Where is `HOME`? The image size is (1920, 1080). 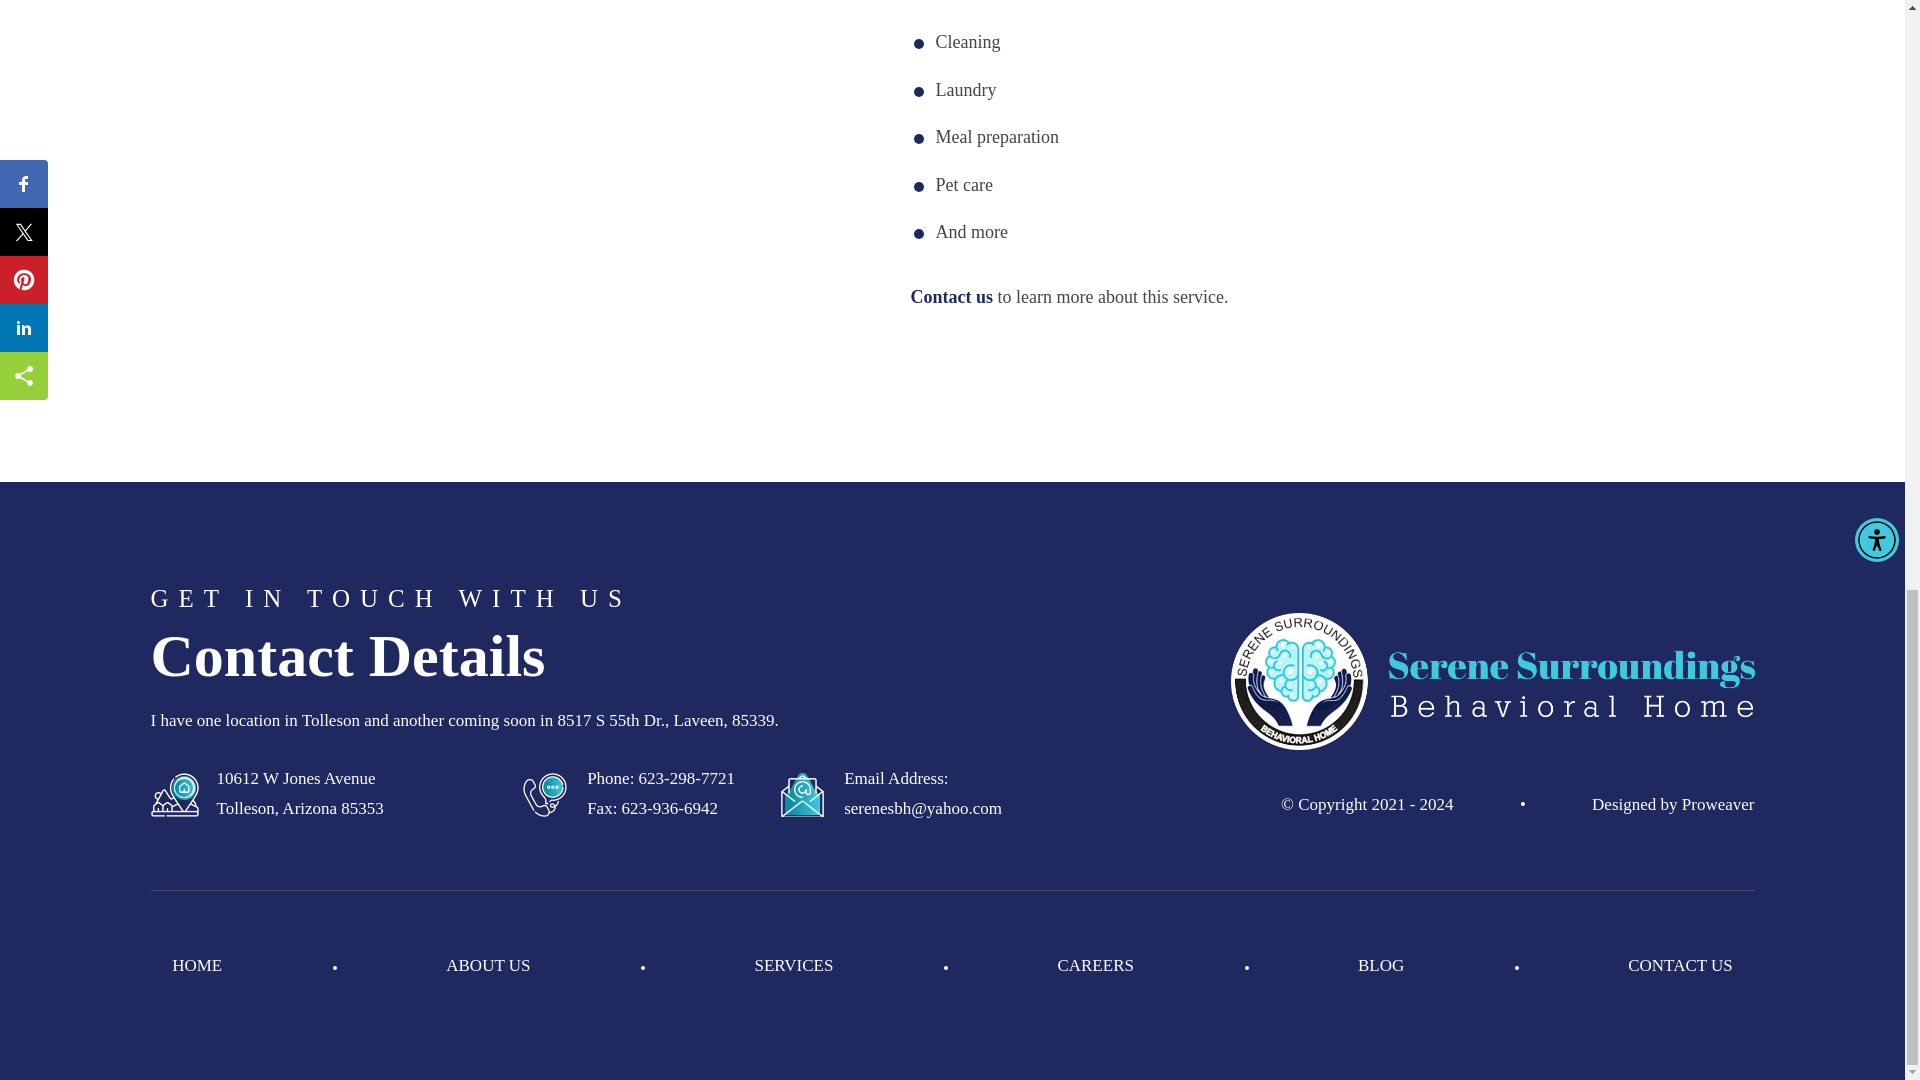 HOME is located at coordinates (197, 966).